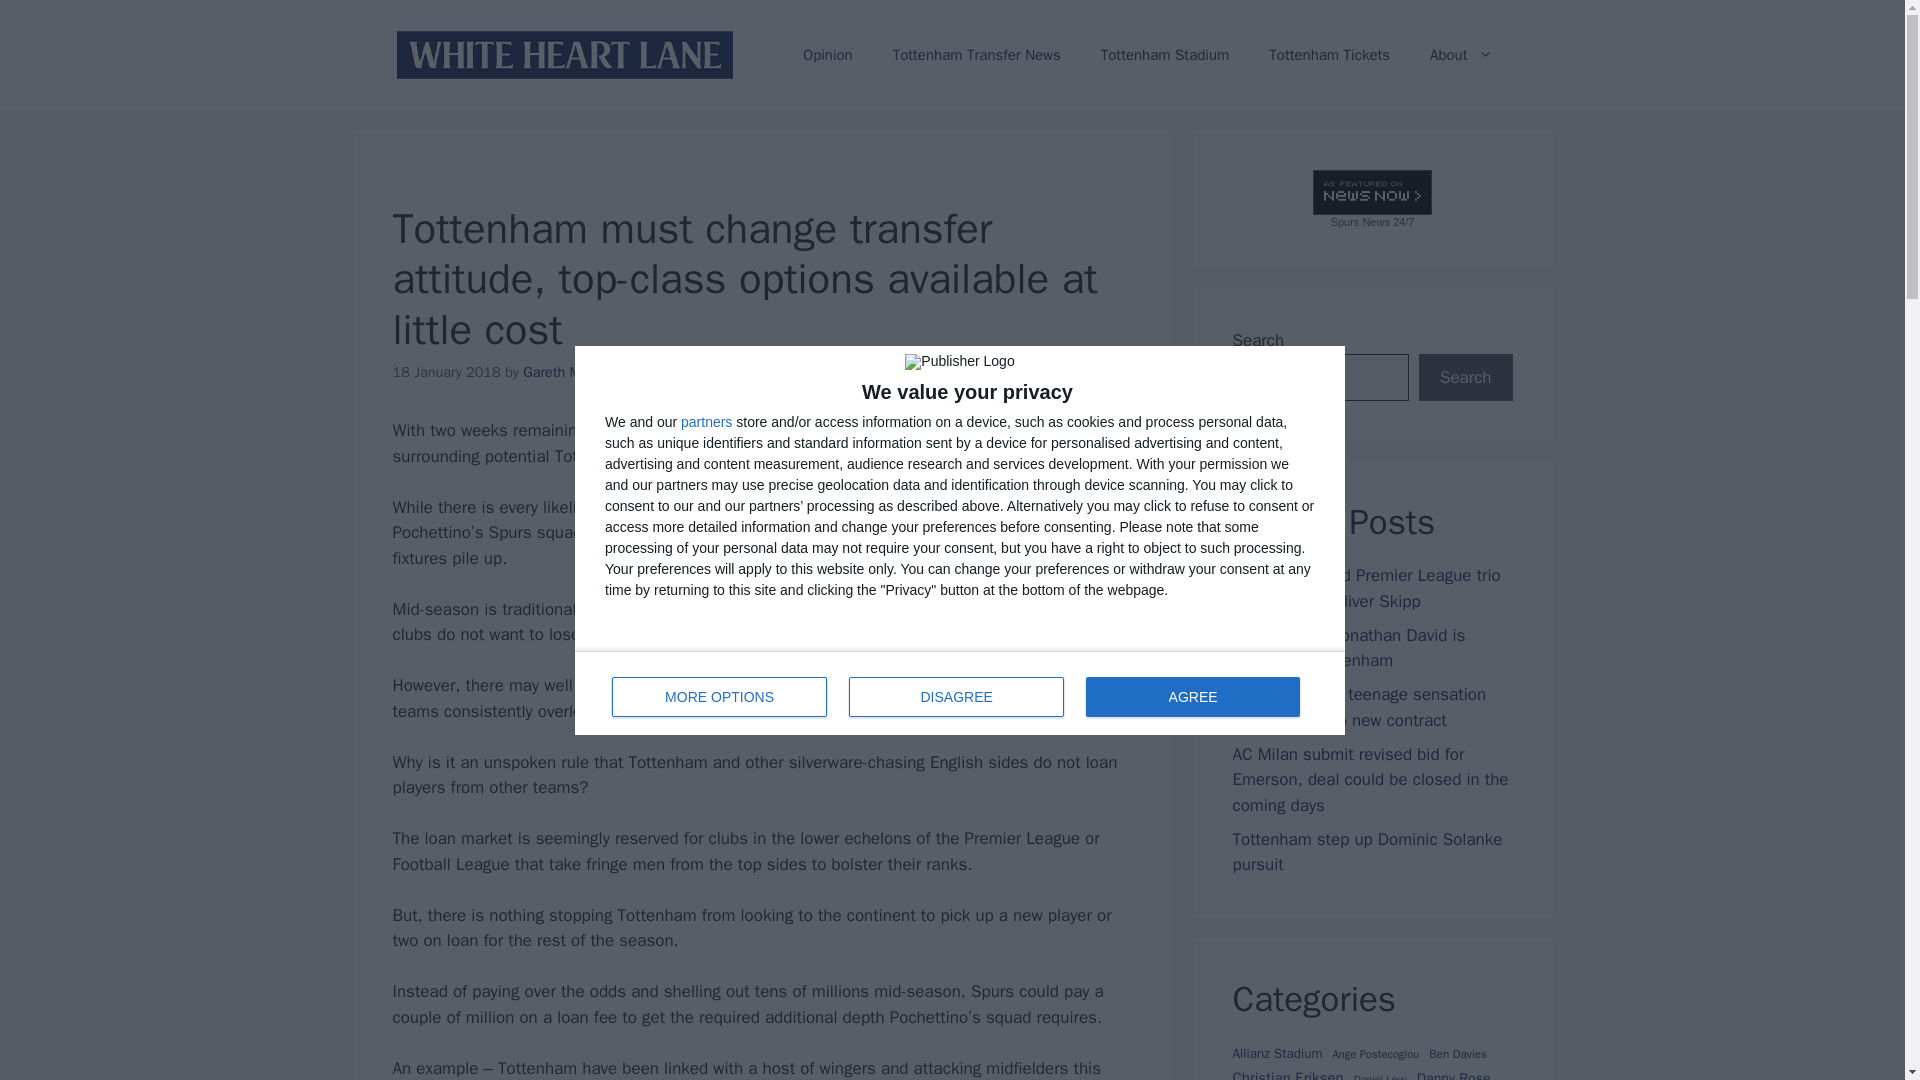 The height and width of the screenshot is (1080, 1920). I want to click on AGREE, so click(1192, 696).